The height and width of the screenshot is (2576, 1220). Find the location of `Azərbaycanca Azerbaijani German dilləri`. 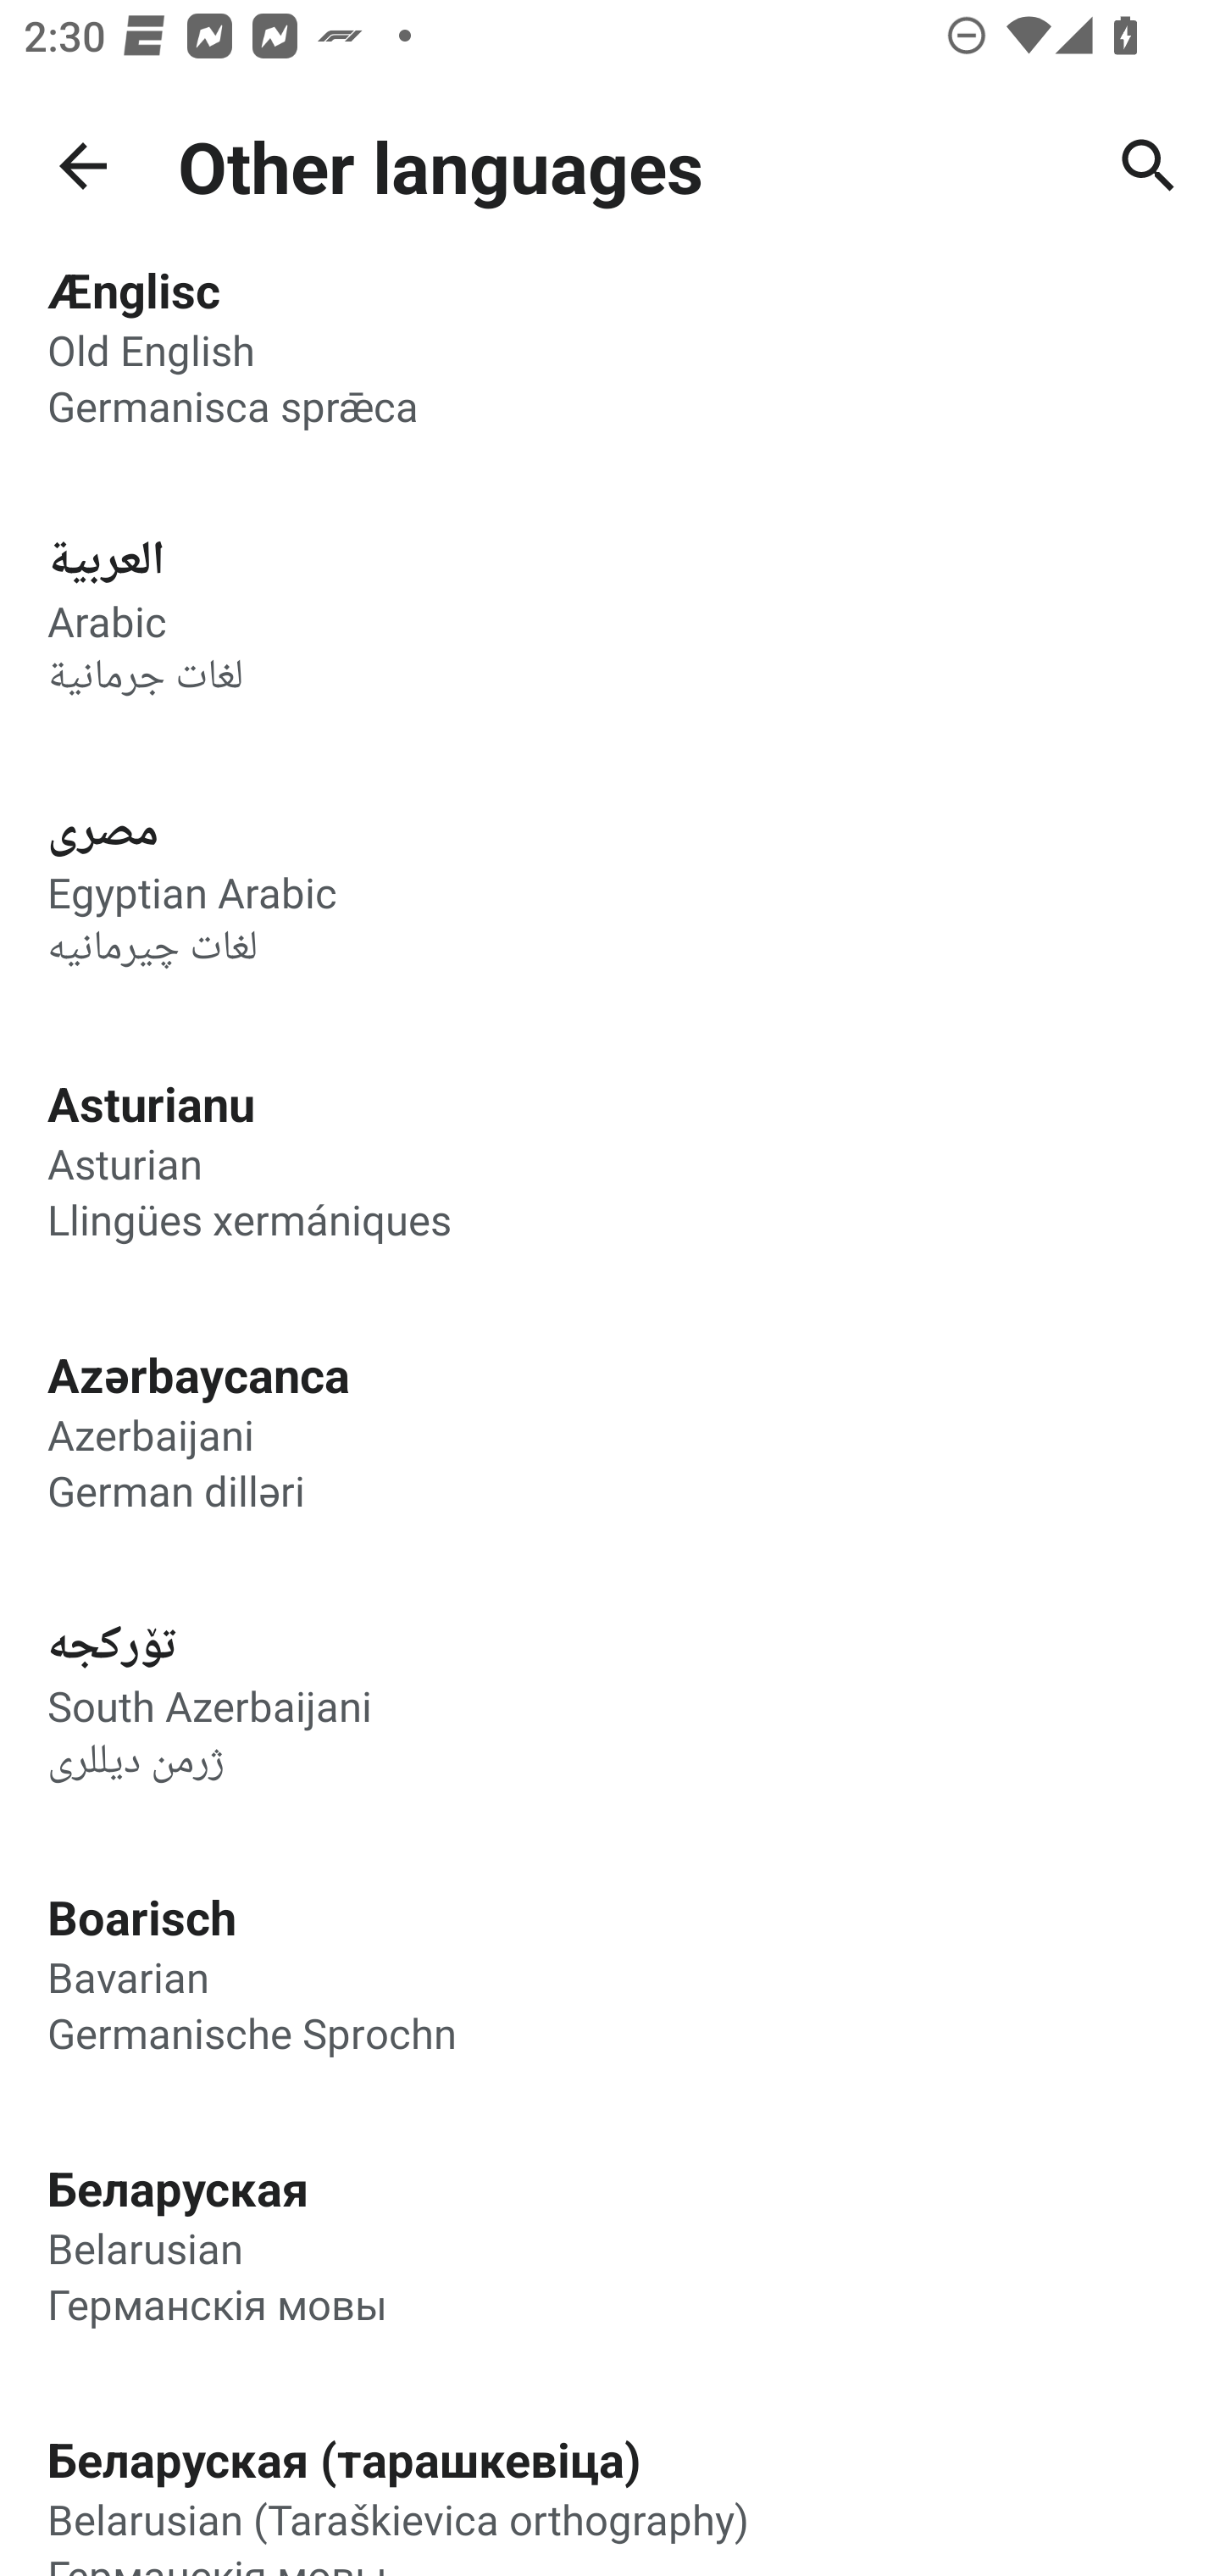

Azərbaycanca Azerbaijani German dilləri is located at coordinates (610, 1430).